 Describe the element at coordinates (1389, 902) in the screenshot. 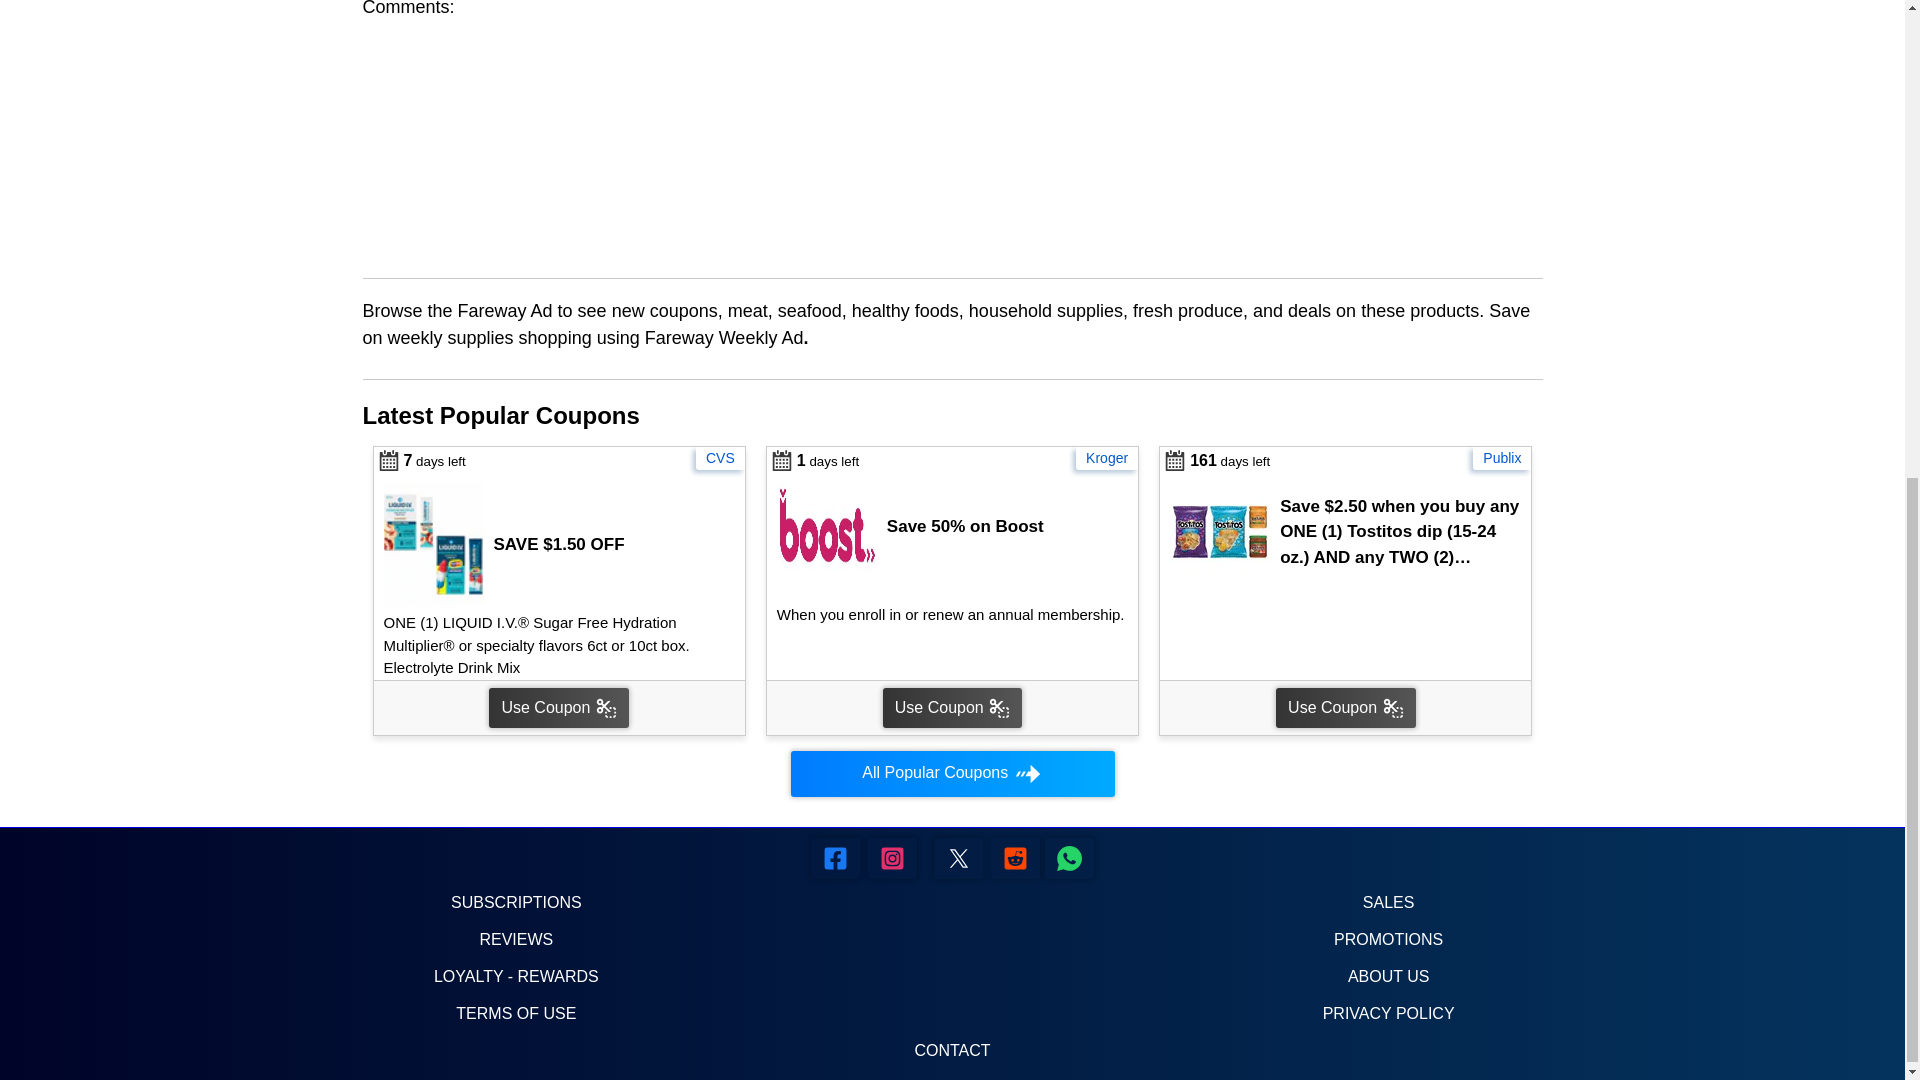

I see `SALES` at that location.